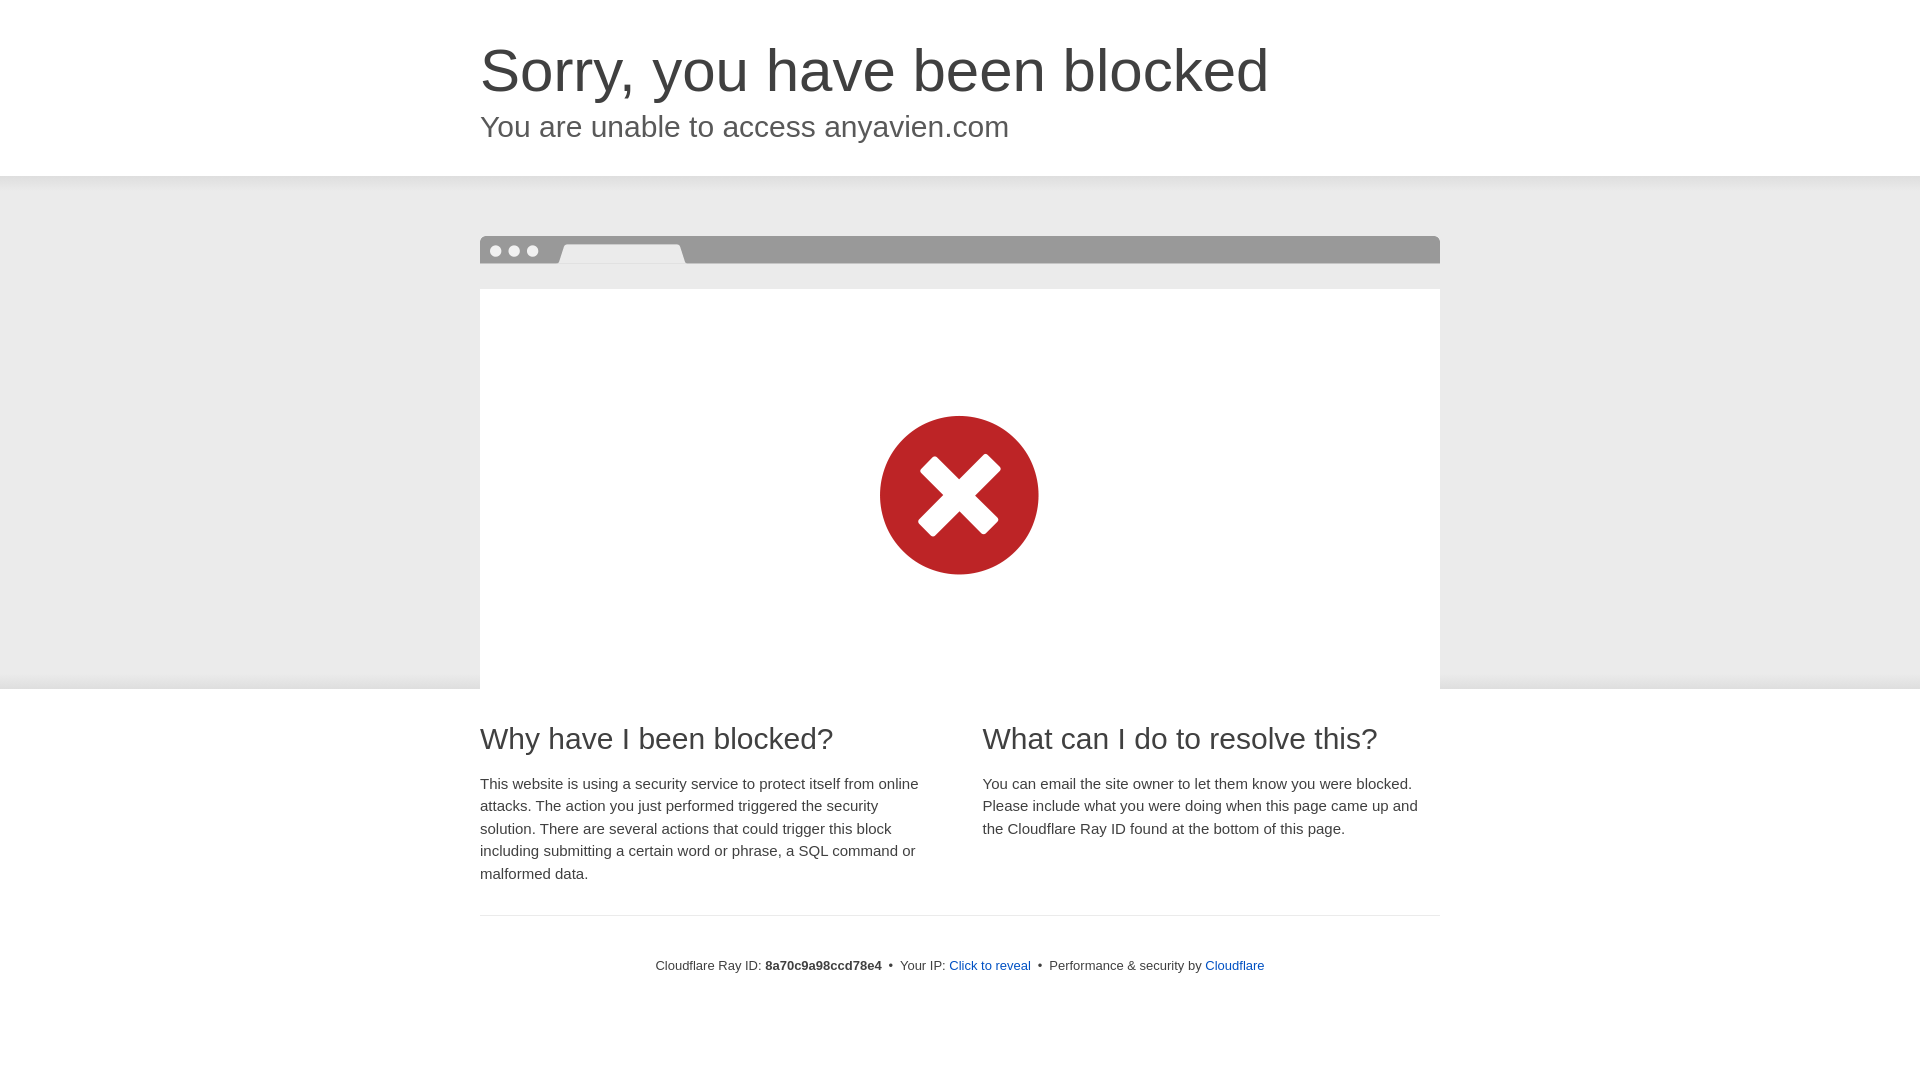 This screenshot has width=1920, height=1080. Describe the element at coordinates (990, 966) in the screenshot. I see `Click to reveal` at that location.